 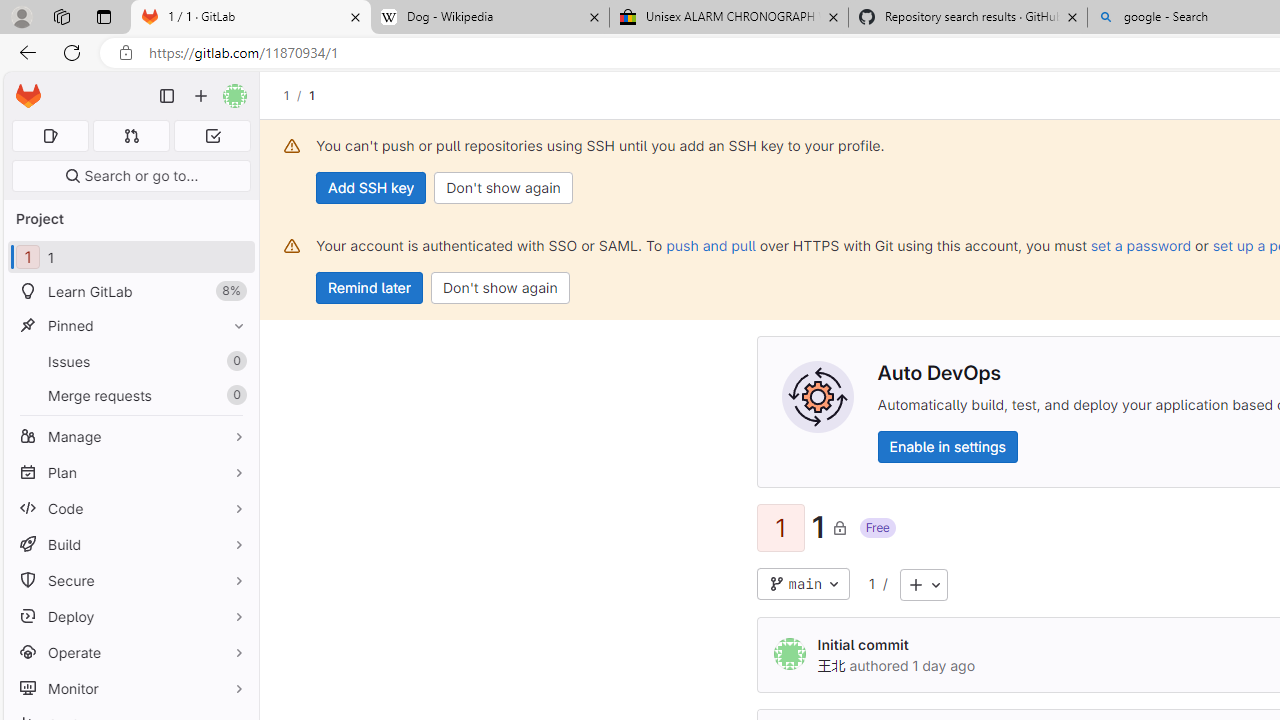 What do you see at coordinates (710, 245) in the screenshot?
I see `push and pull` at bounding box center [710, 245].